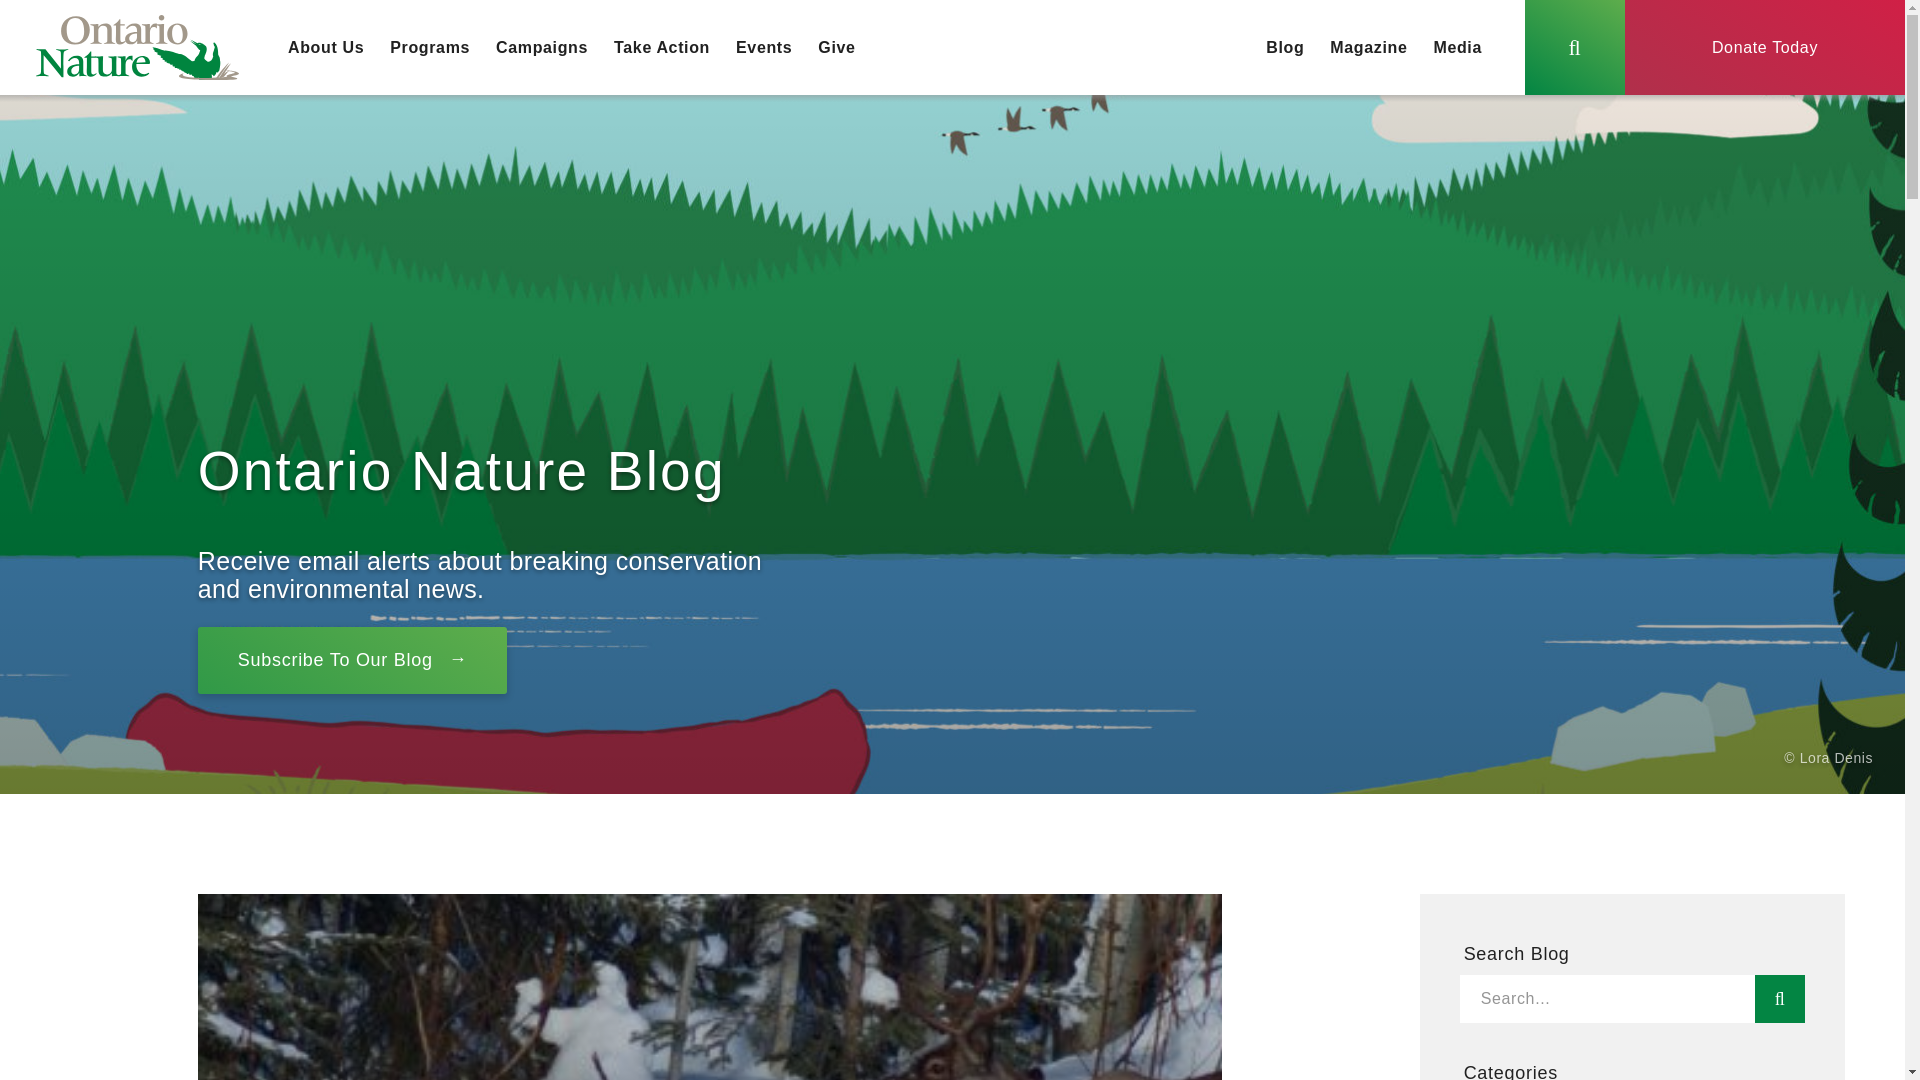  I want to click on Home, so click(137, 47).